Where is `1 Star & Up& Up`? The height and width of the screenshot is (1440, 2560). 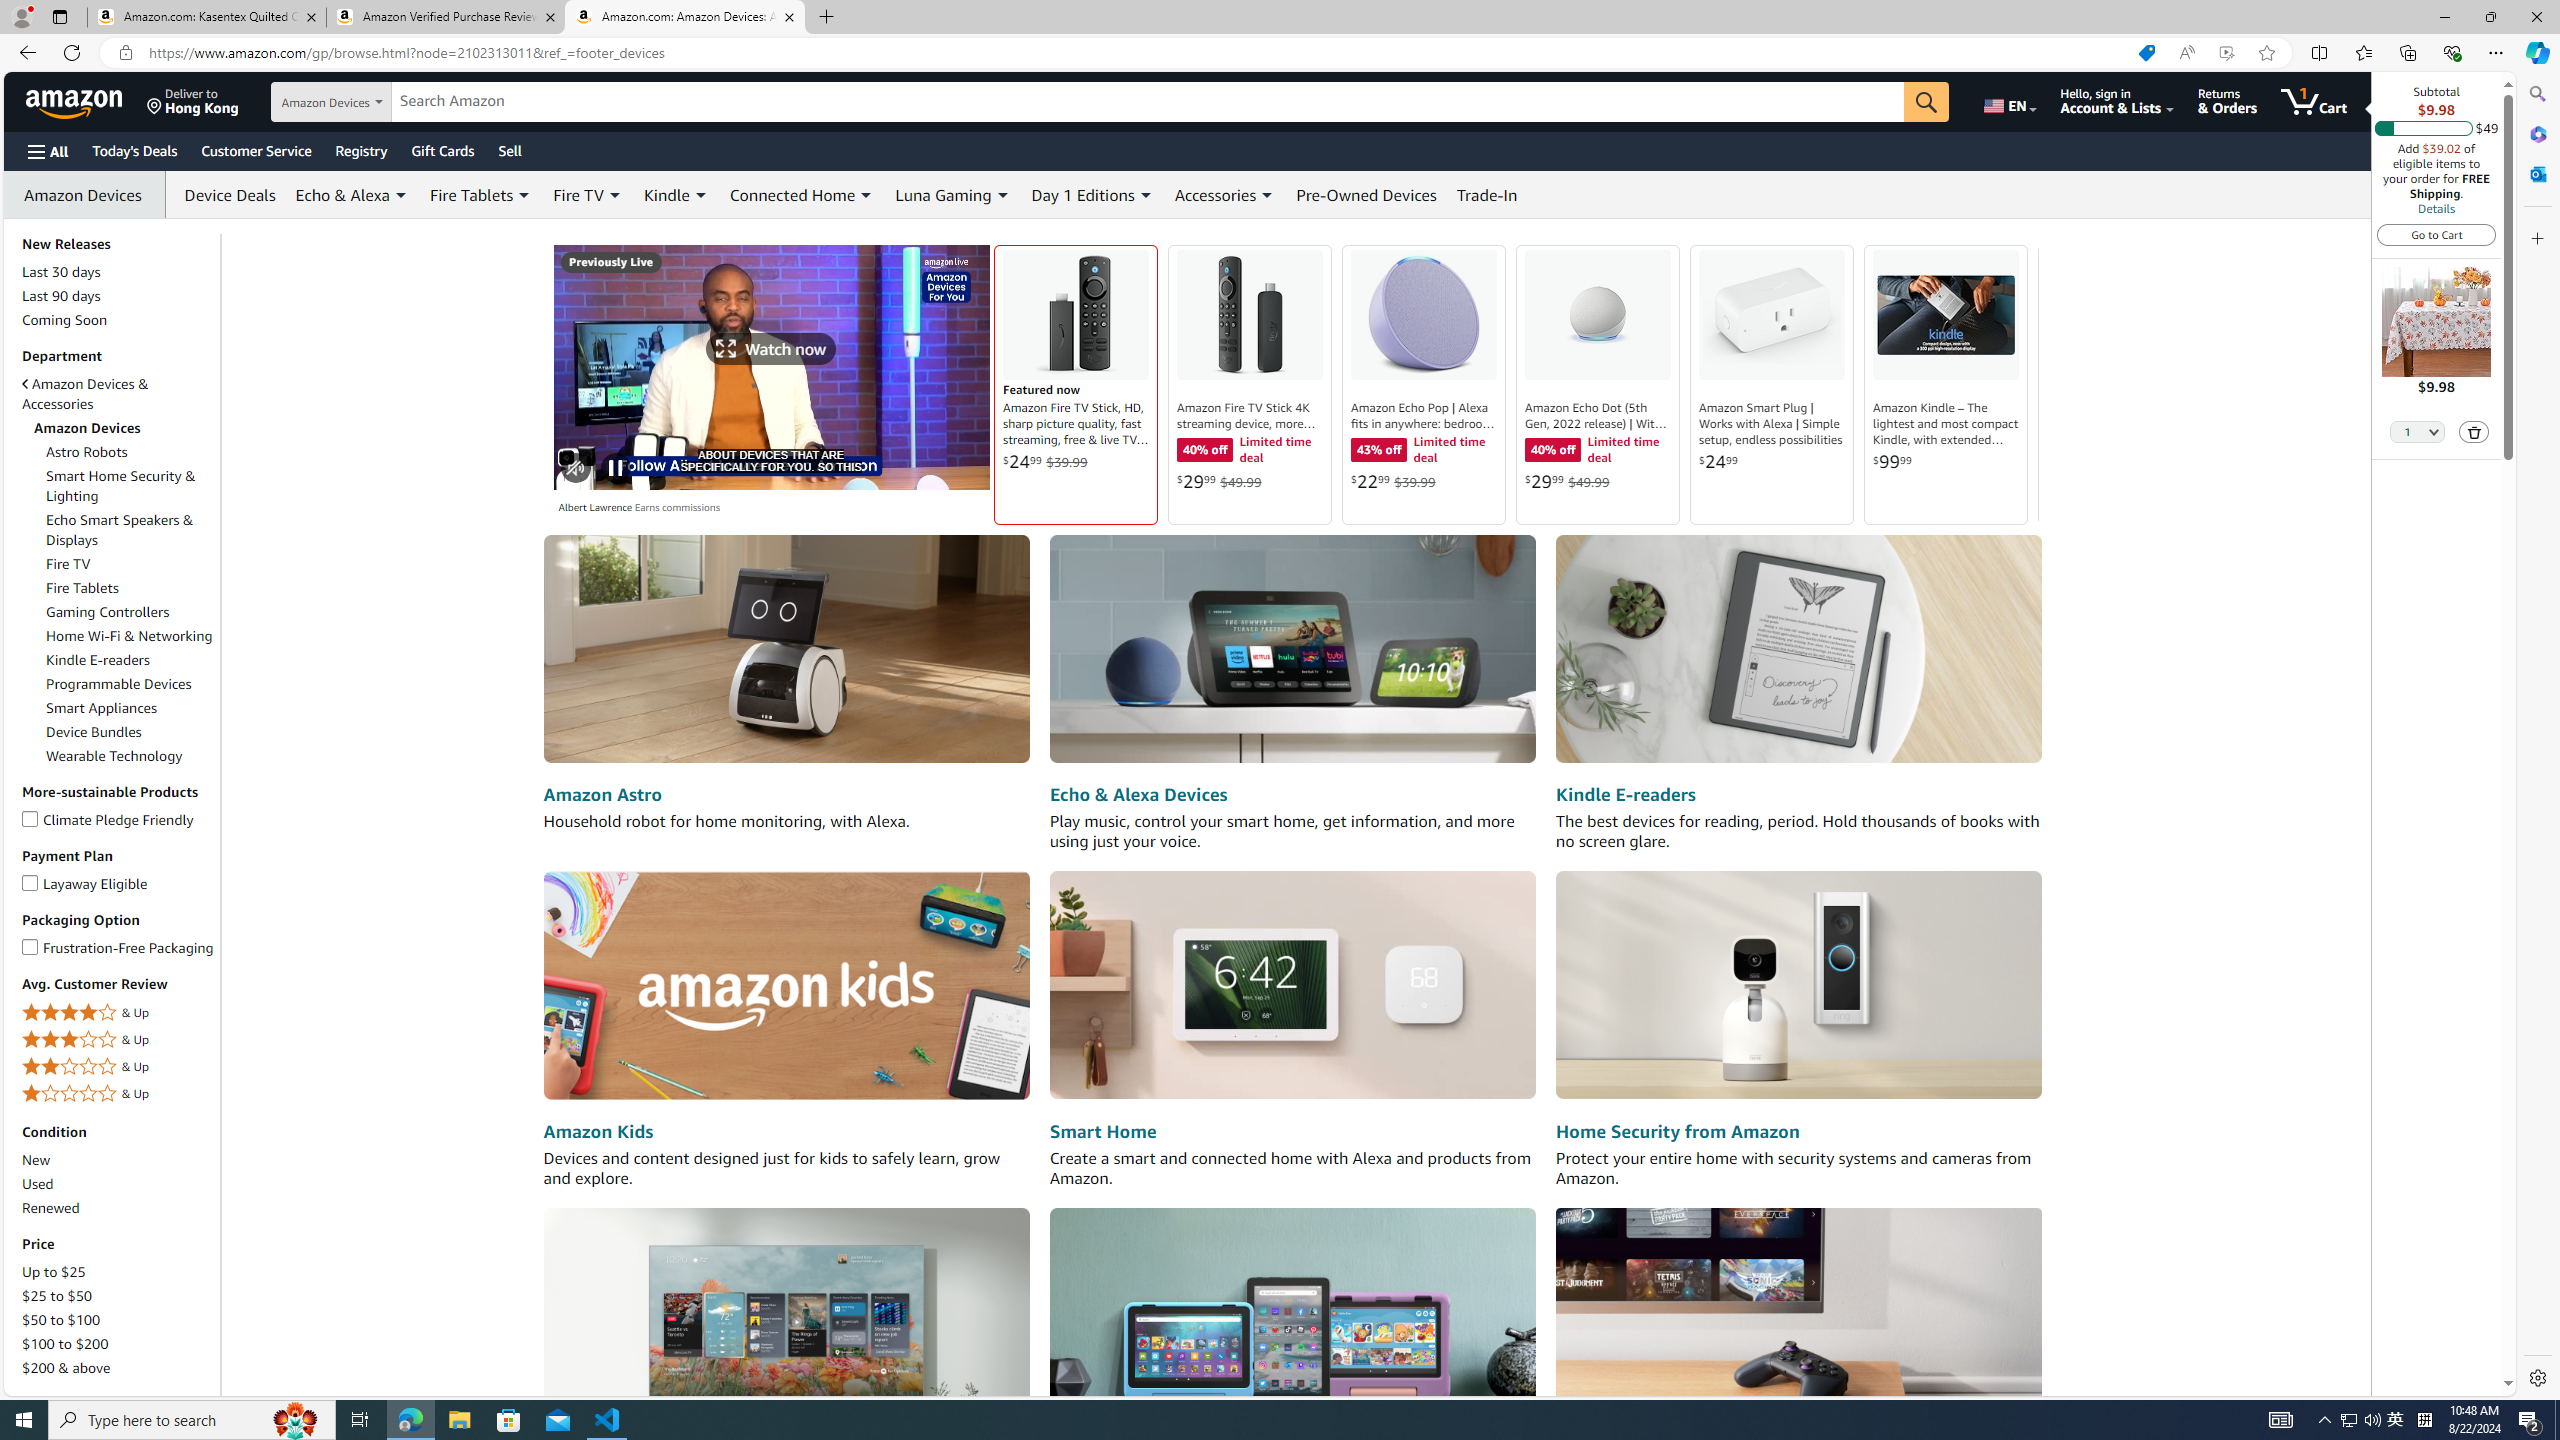 1 Star & Up& Up is located at coordinates (119, 1094).